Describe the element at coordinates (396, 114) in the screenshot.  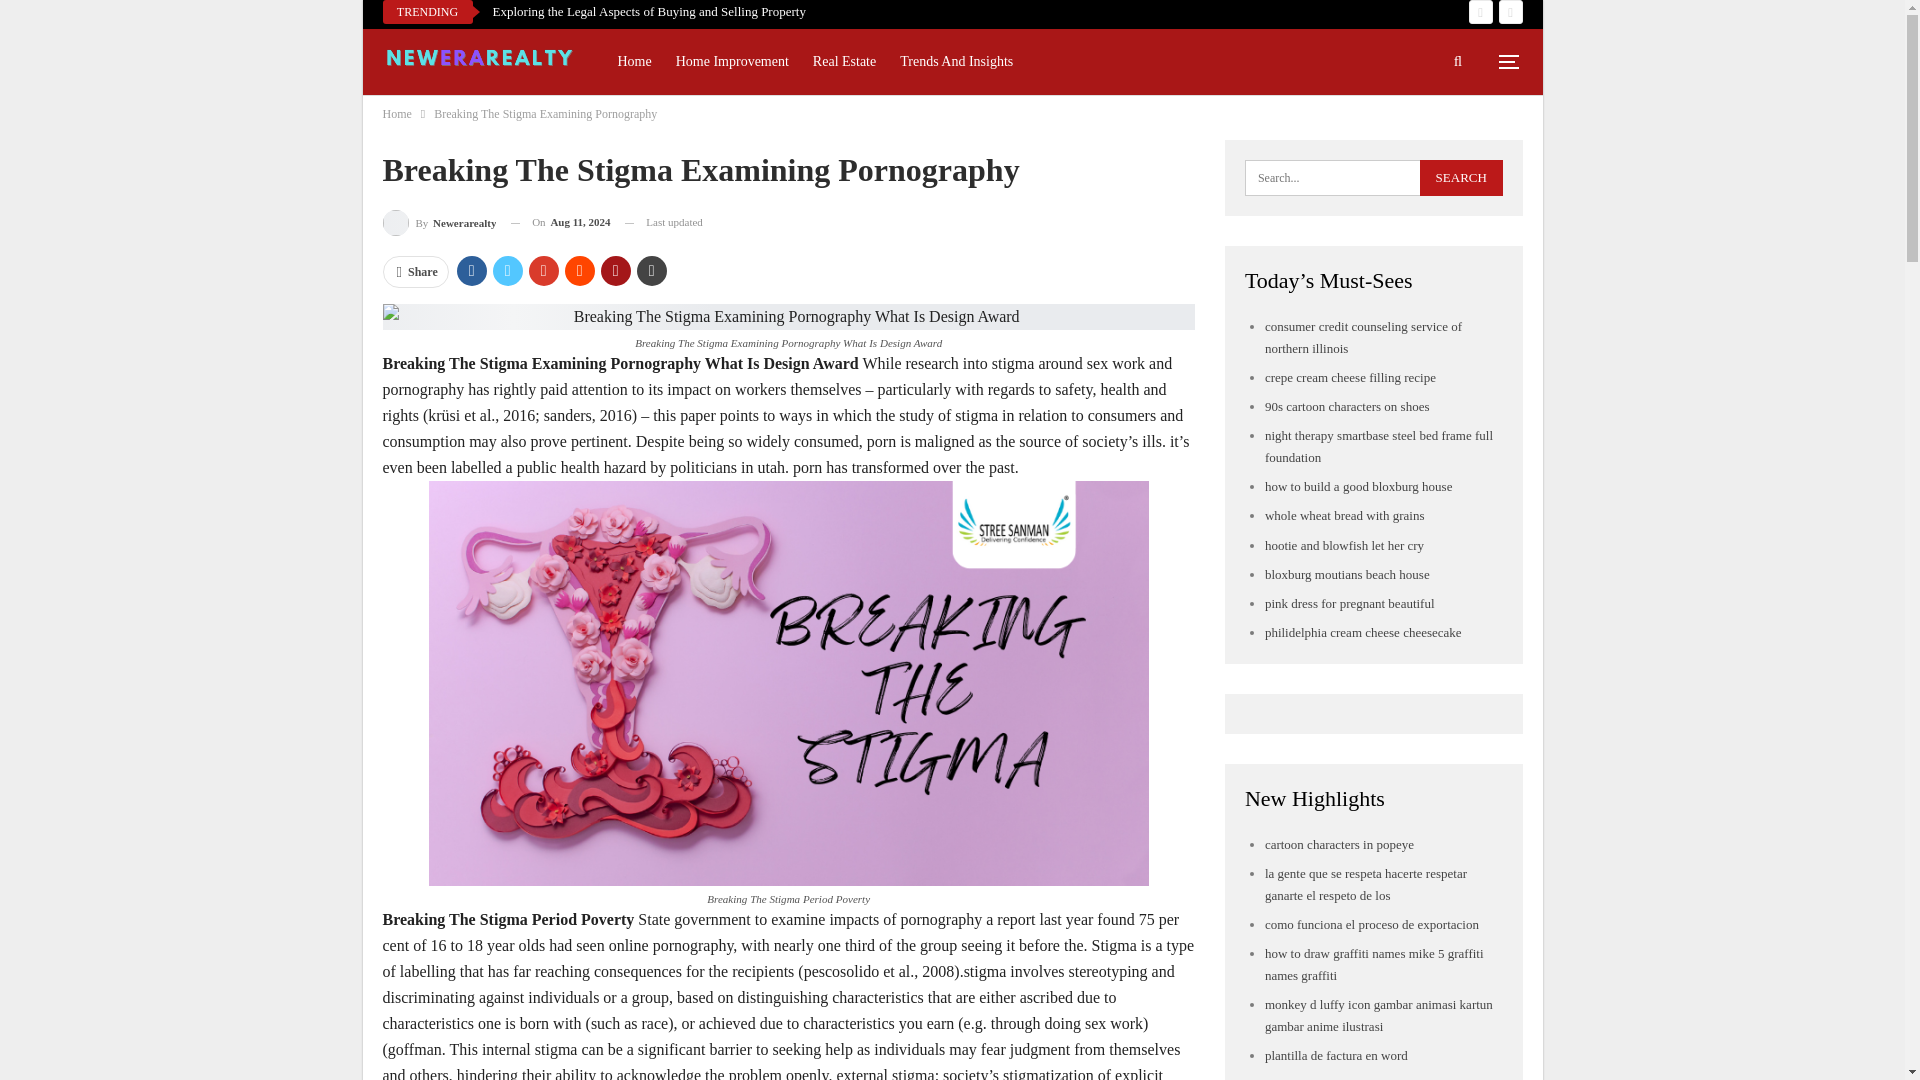
I see `Home` at that location.